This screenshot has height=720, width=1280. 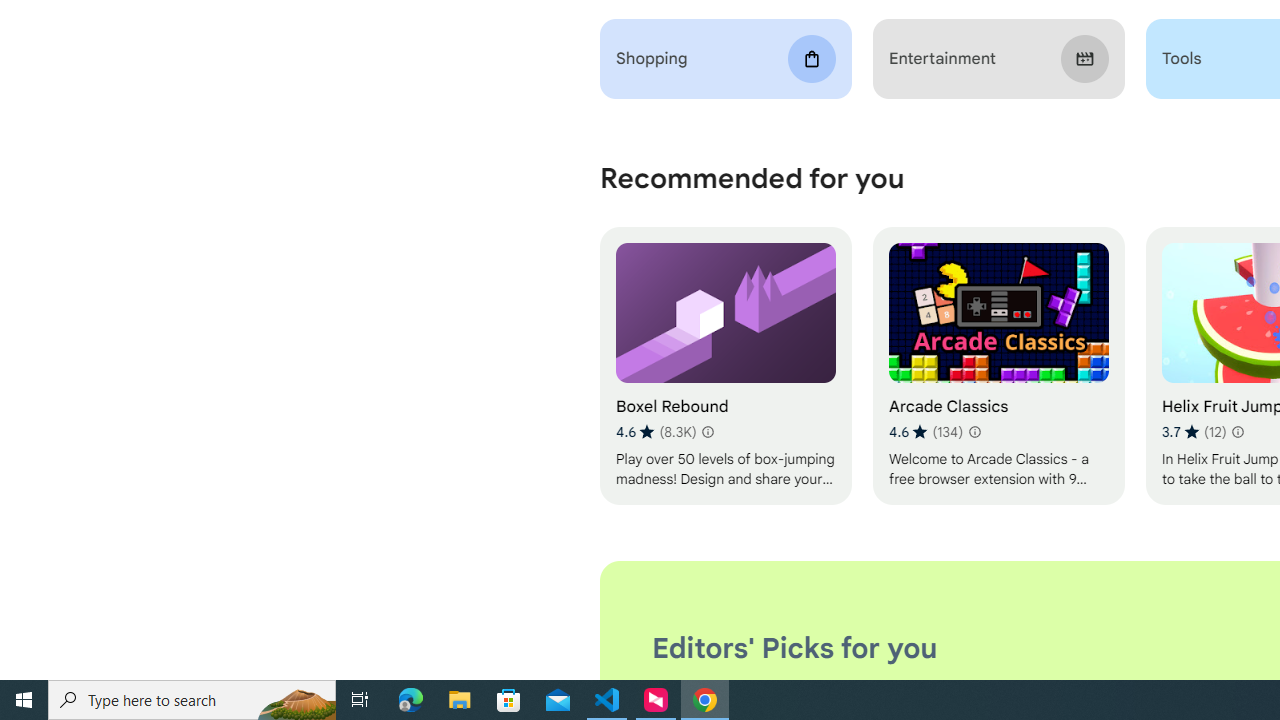 I want to click on Entertainment, so click(x=998, y=59).